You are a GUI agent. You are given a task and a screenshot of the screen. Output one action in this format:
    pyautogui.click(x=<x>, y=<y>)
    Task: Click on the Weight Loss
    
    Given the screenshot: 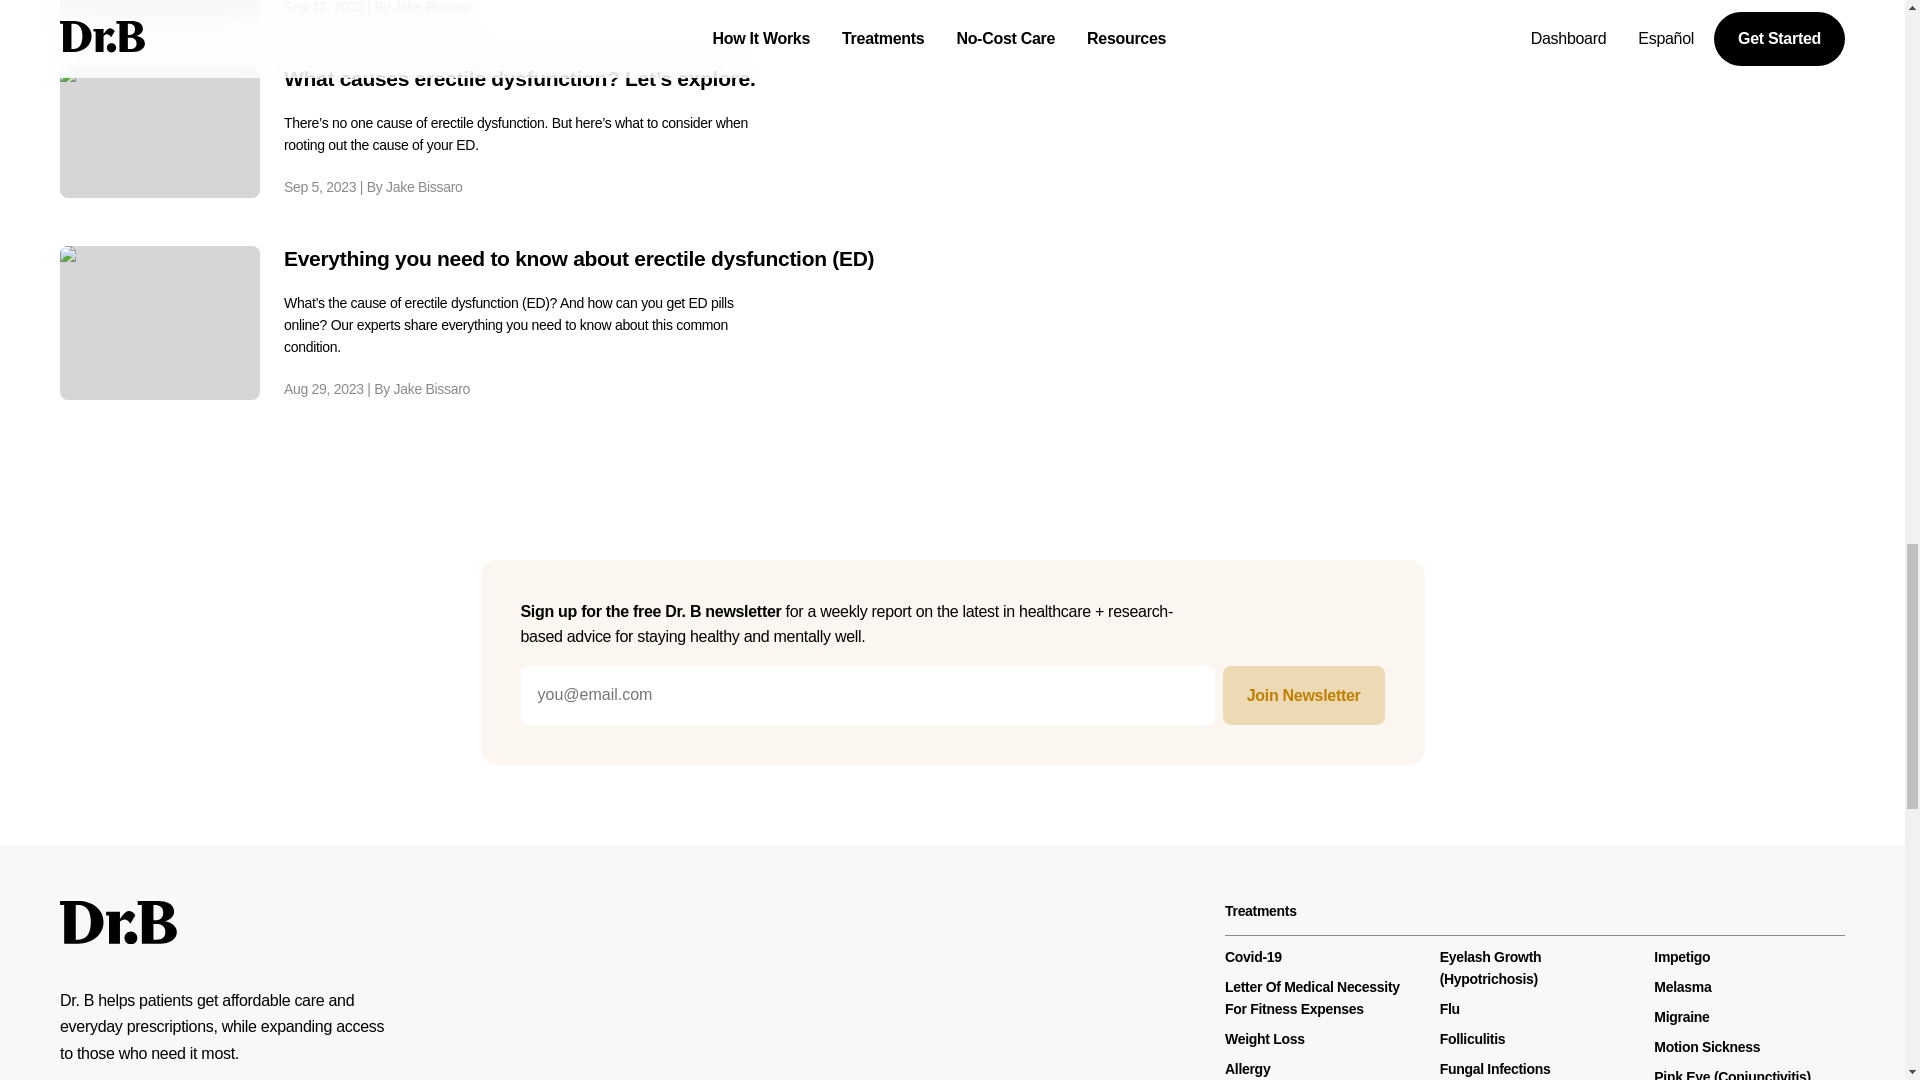 What is the action you would take?
    pyautogui.click(x=1264, y=1038)
    